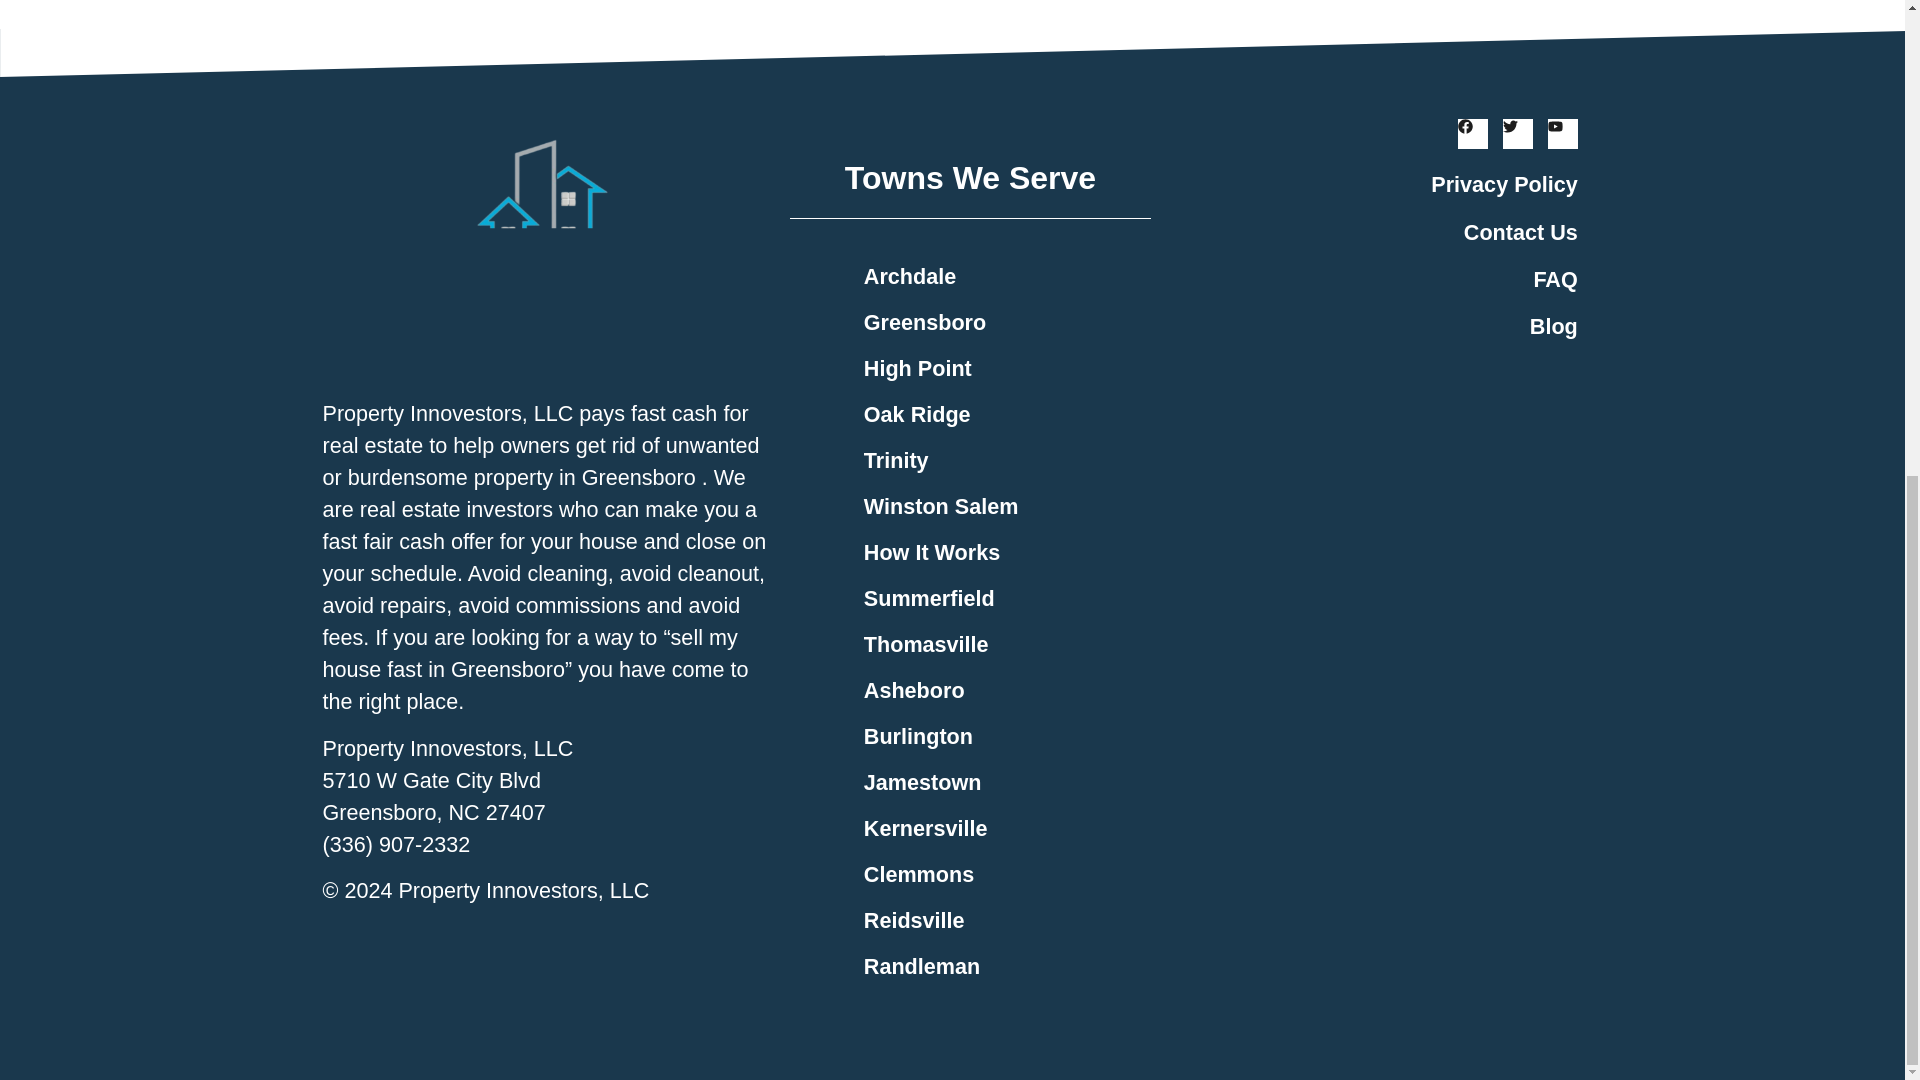  I want to click on Winston Salem, so click(997, 506).